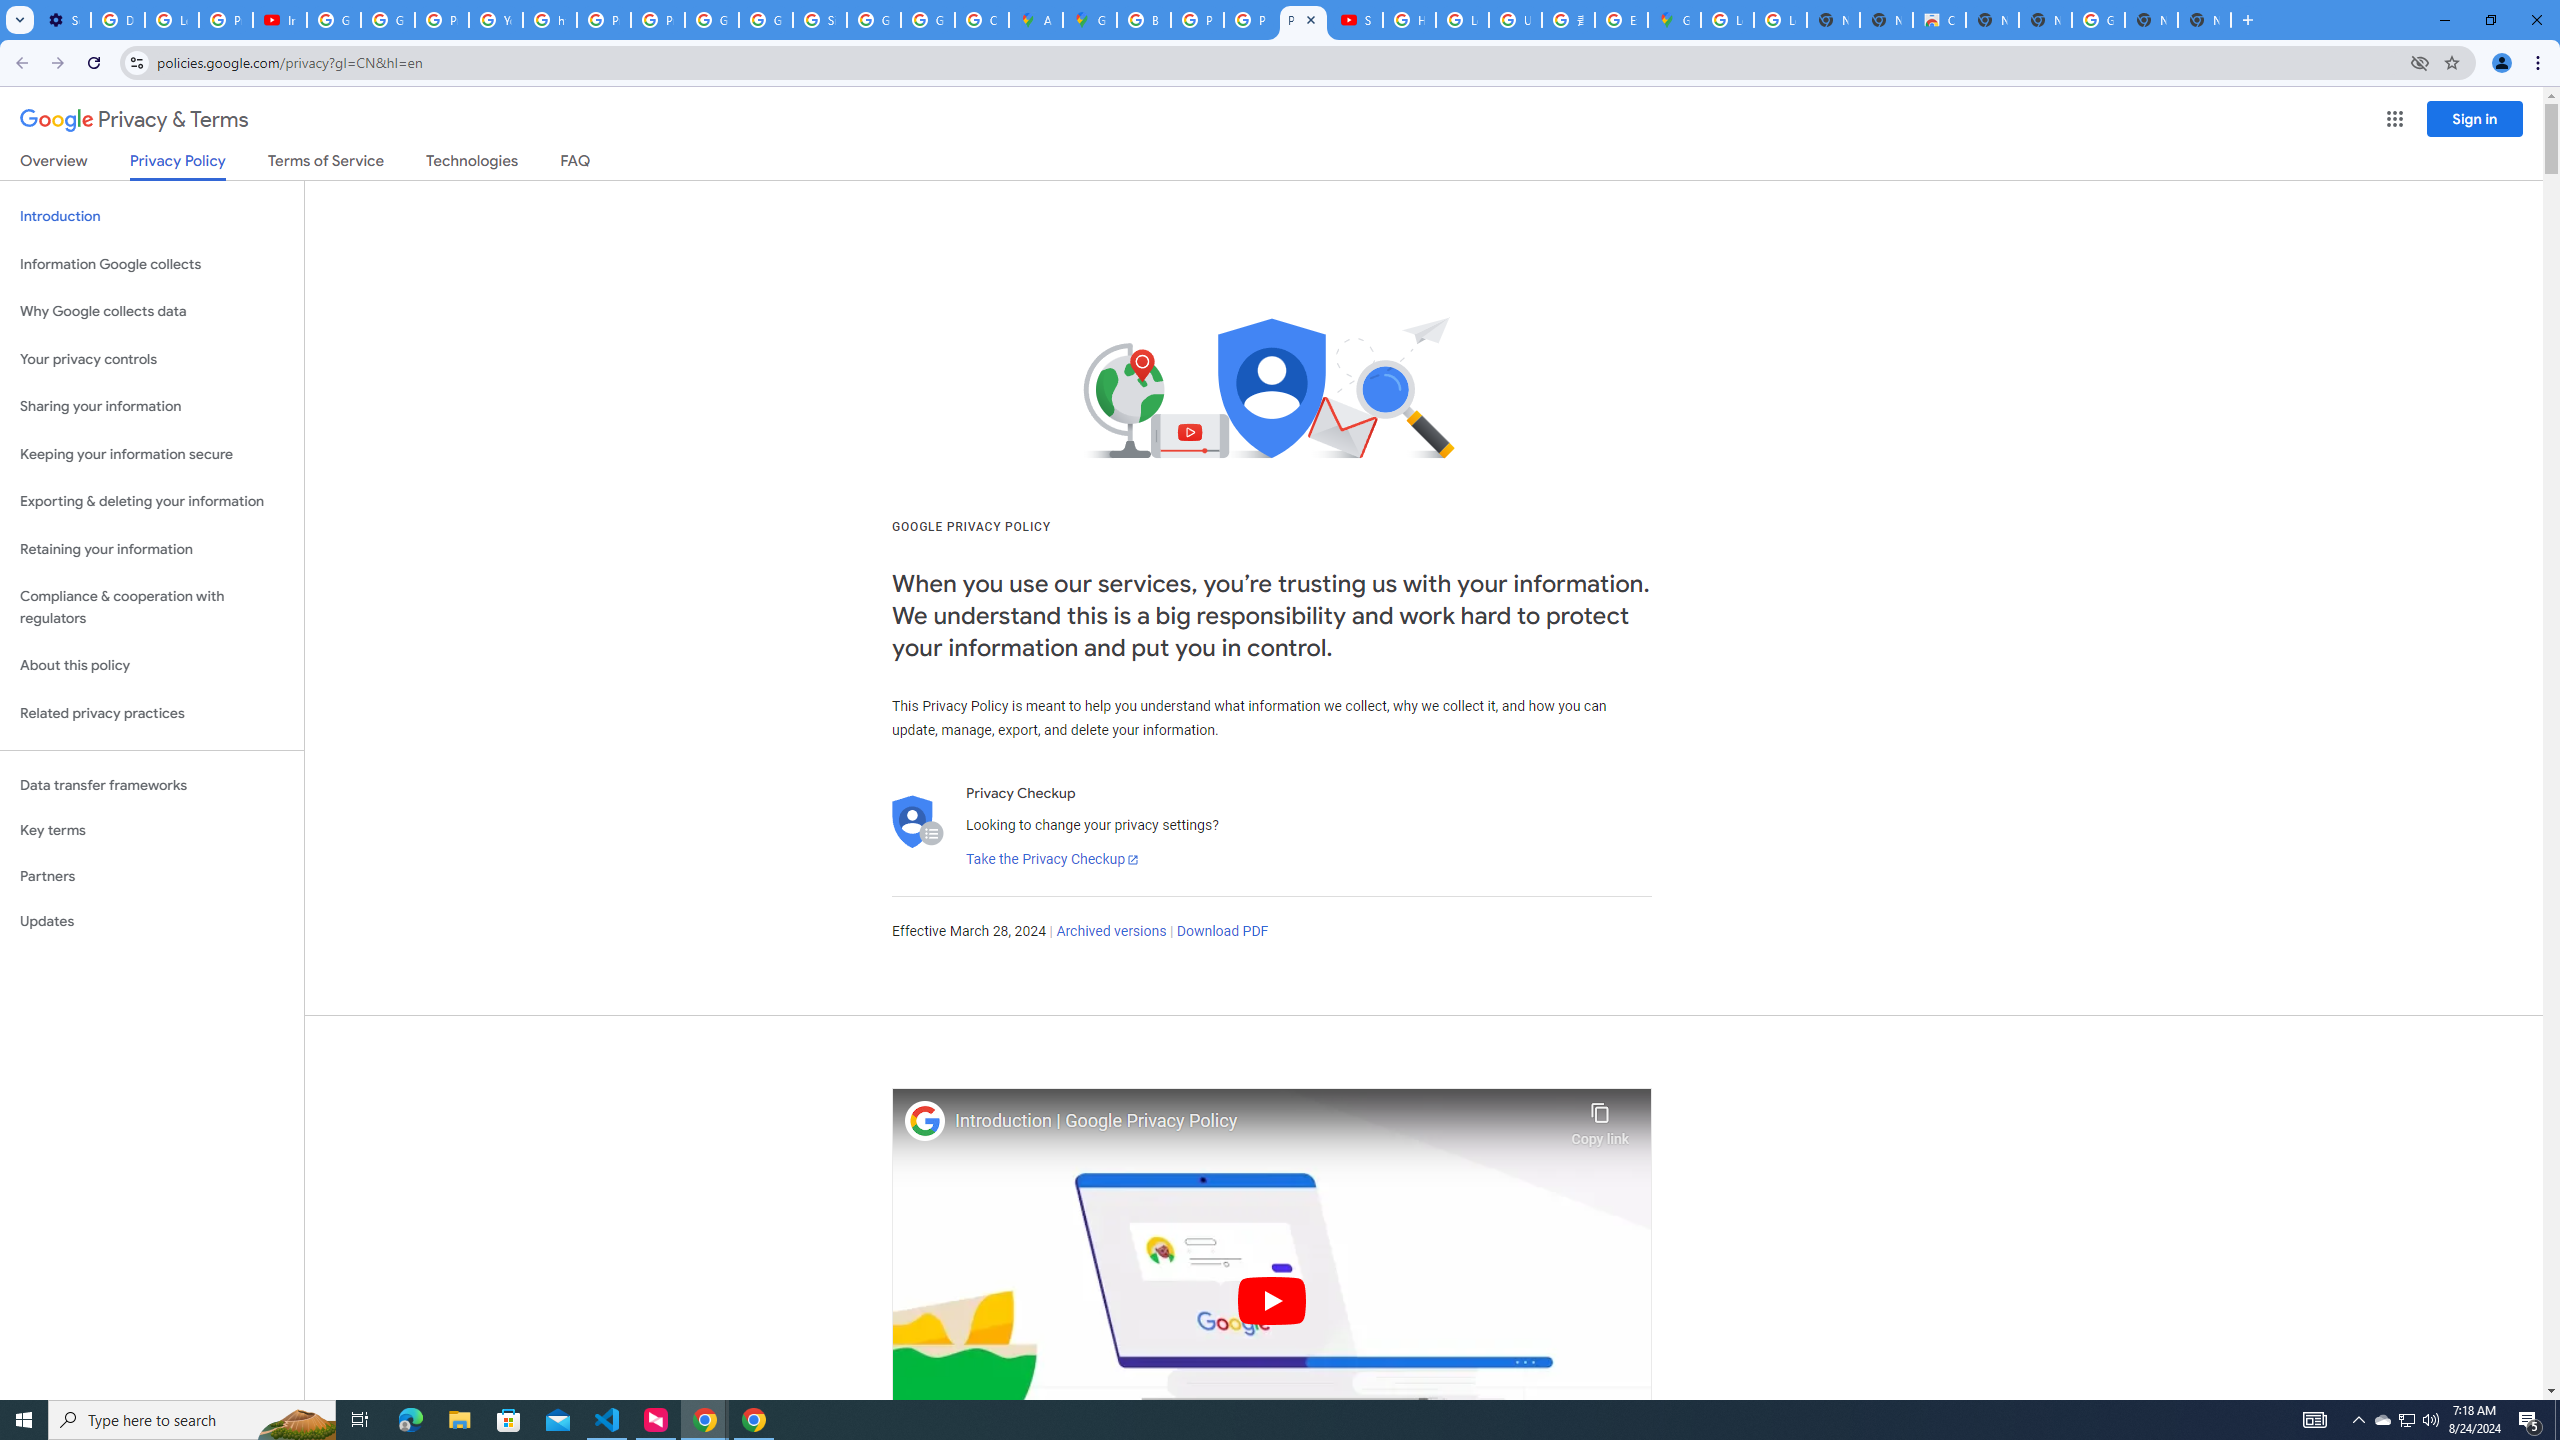  What do you see at coordinates (1250, 20) in the screenshot?
I see `Privacy Help Center - Policies Help` at bounding box center [1250, 20].